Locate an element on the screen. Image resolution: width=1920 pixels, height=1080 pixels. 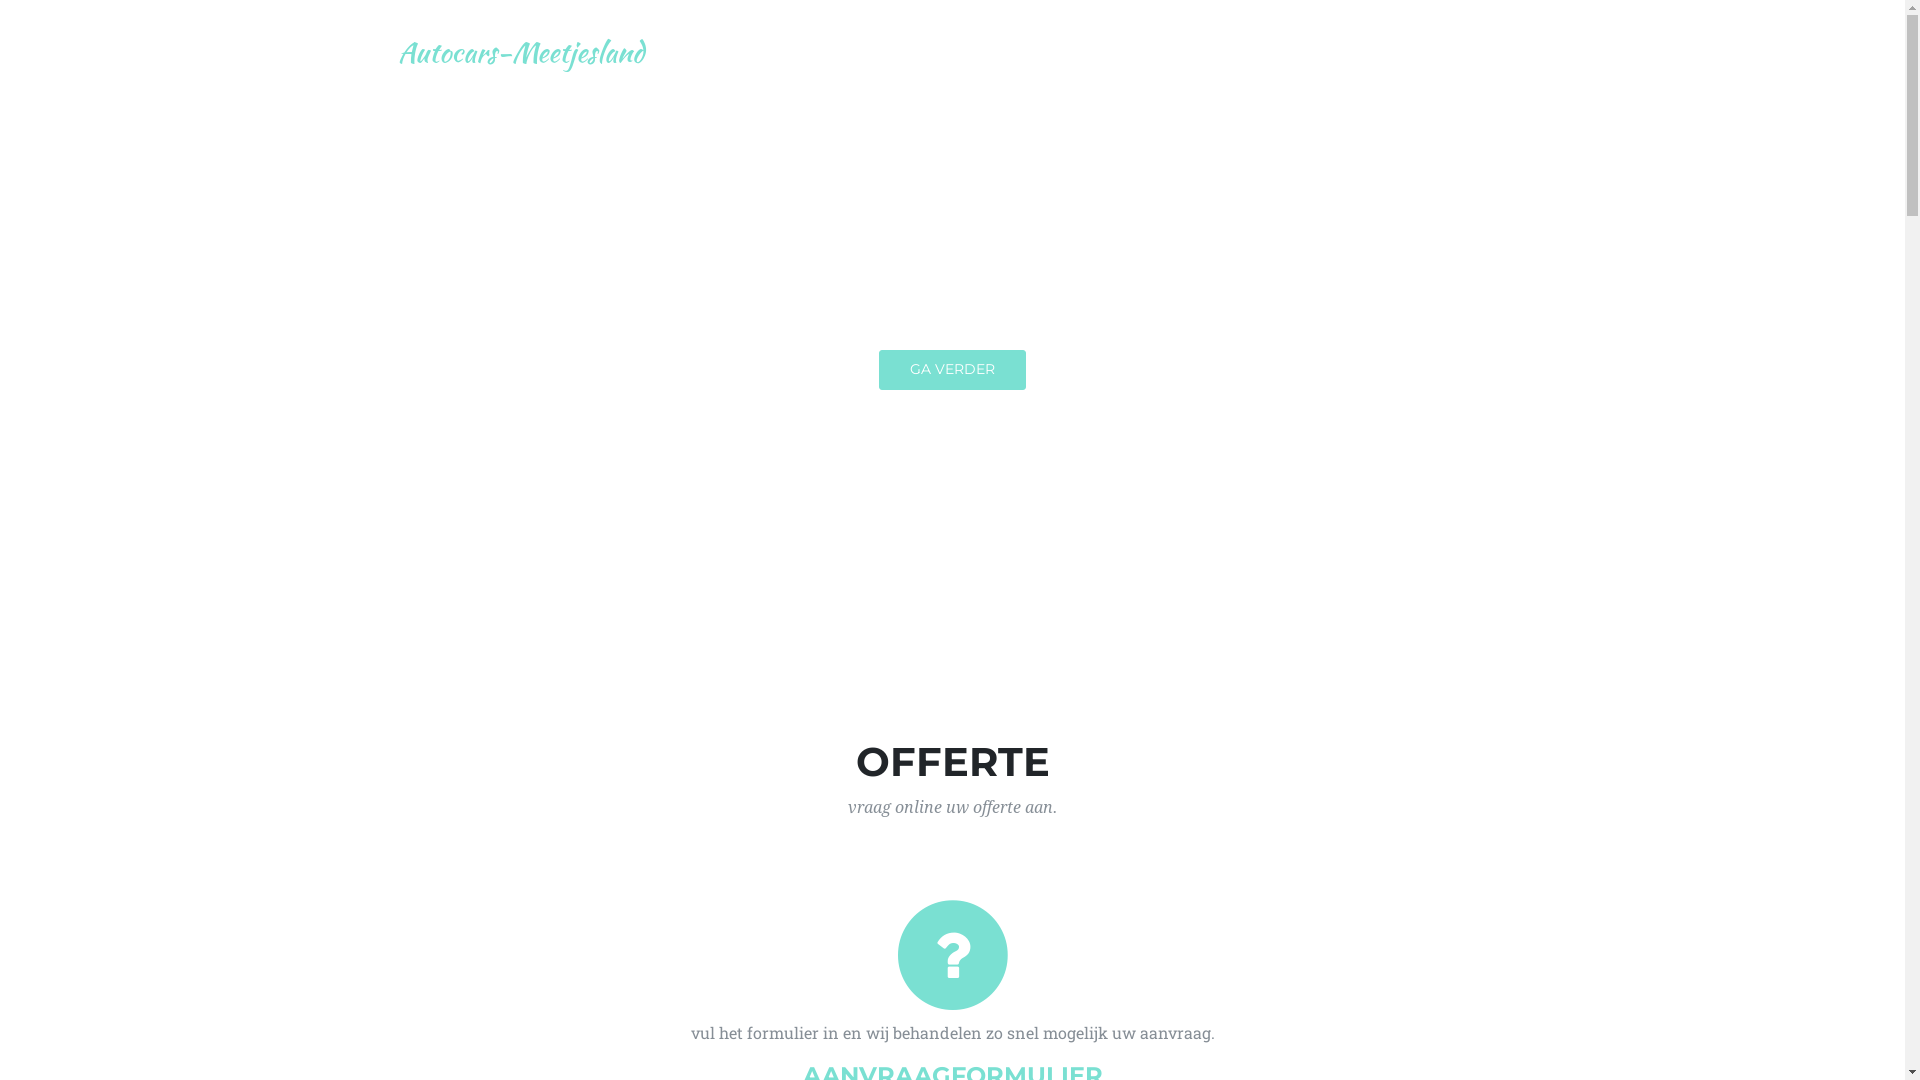
CONTACT is located at coordinates (1456, 51).